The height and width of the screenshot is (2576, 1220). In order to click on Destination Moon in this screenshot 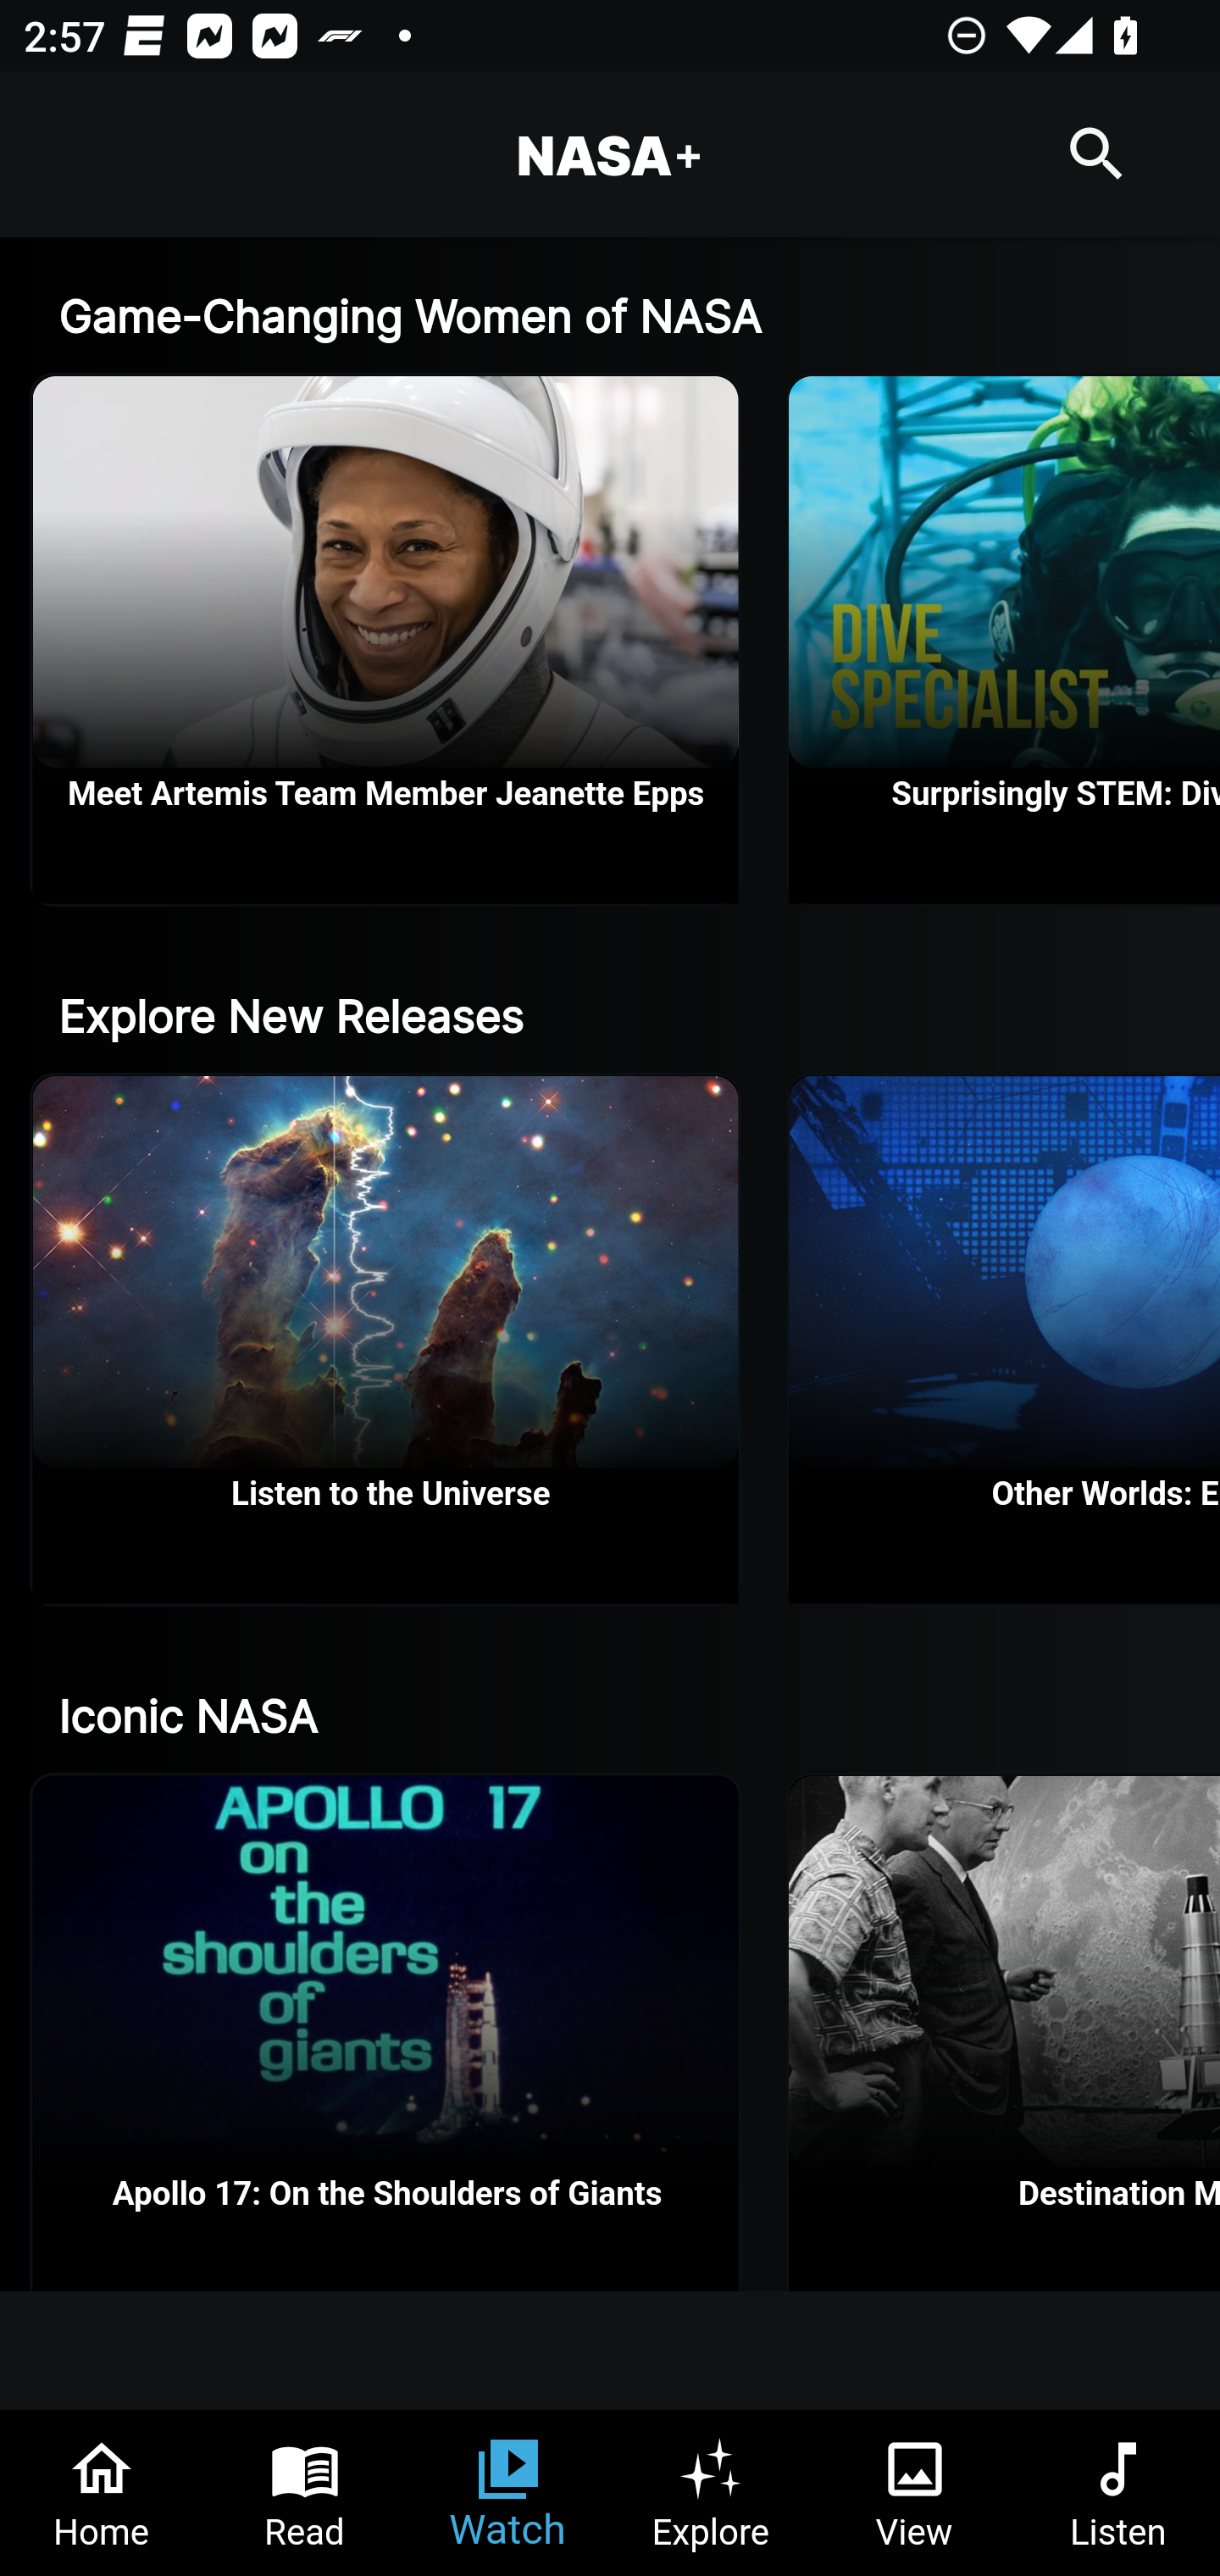, I will do `click(1005, 2032)`.